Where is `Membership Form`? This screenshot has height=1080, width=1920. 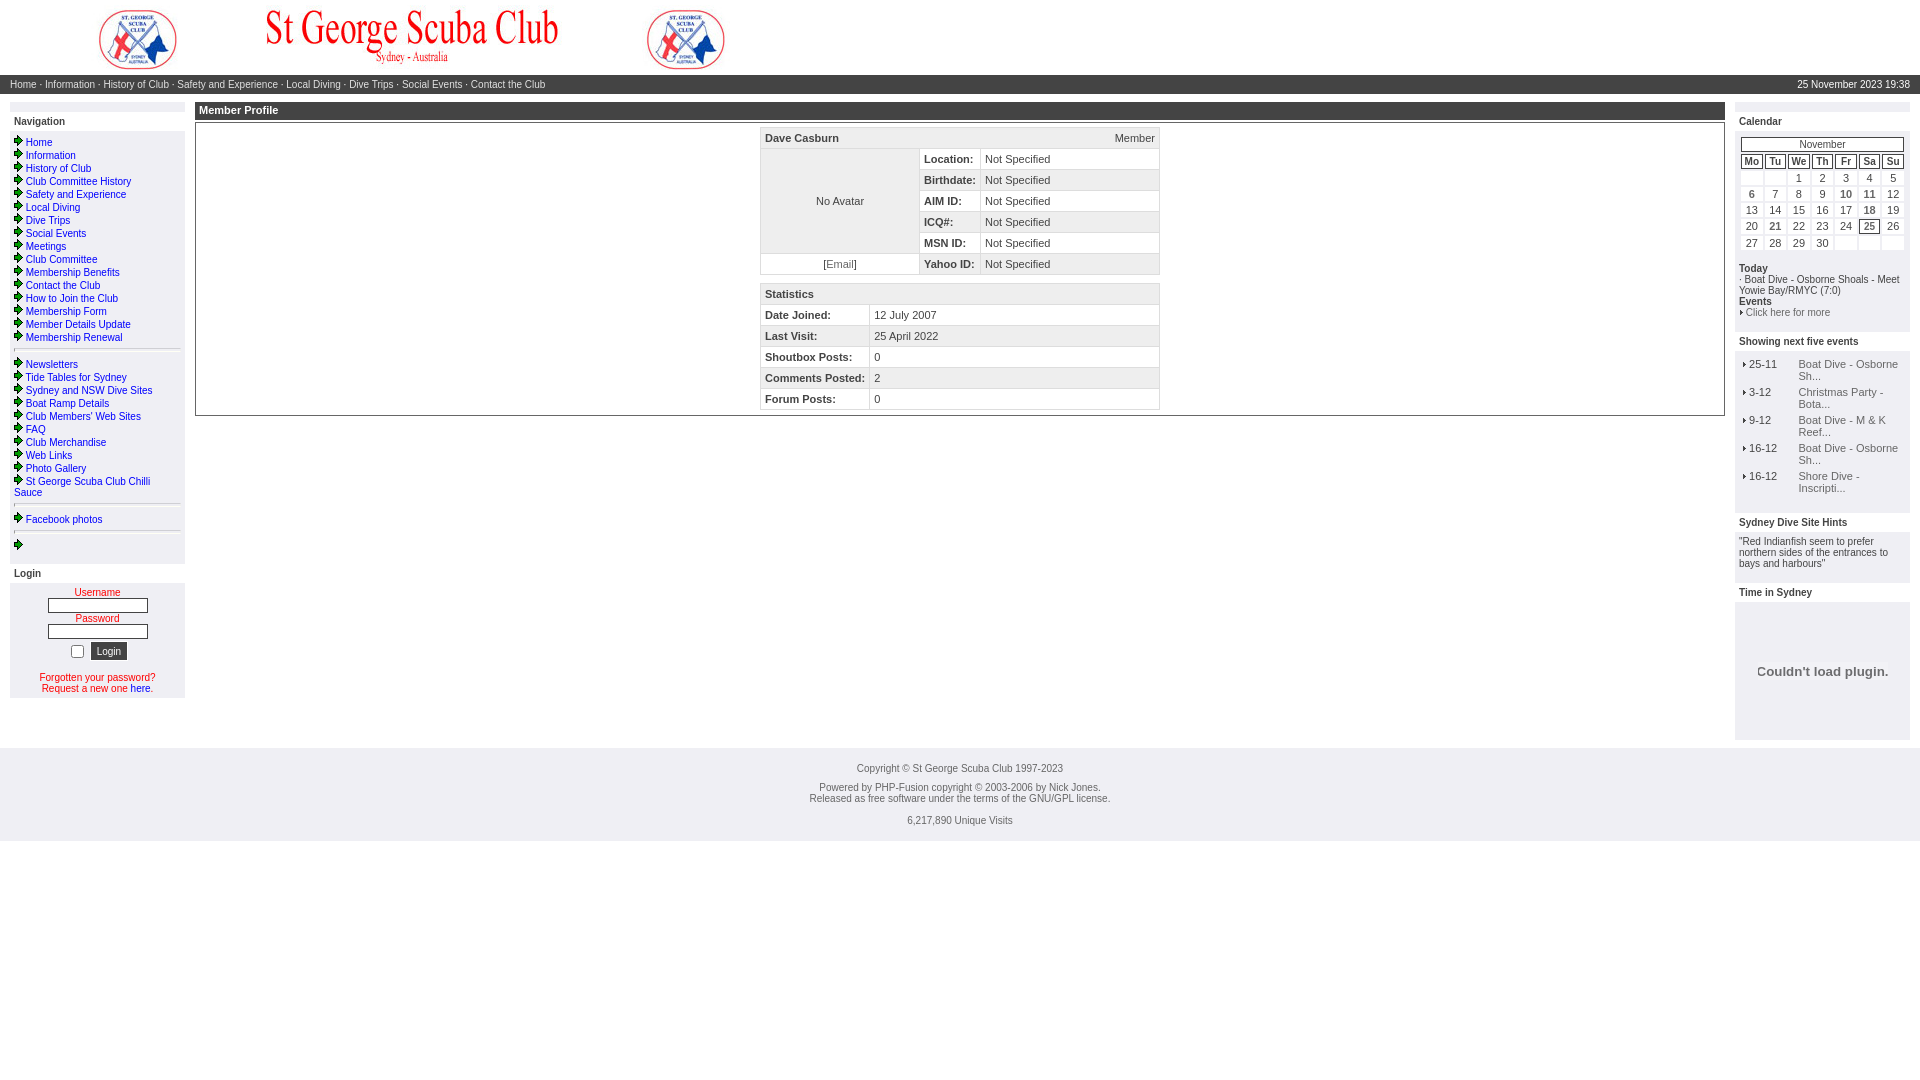
Membership Form is located at coordinates (66, 312).